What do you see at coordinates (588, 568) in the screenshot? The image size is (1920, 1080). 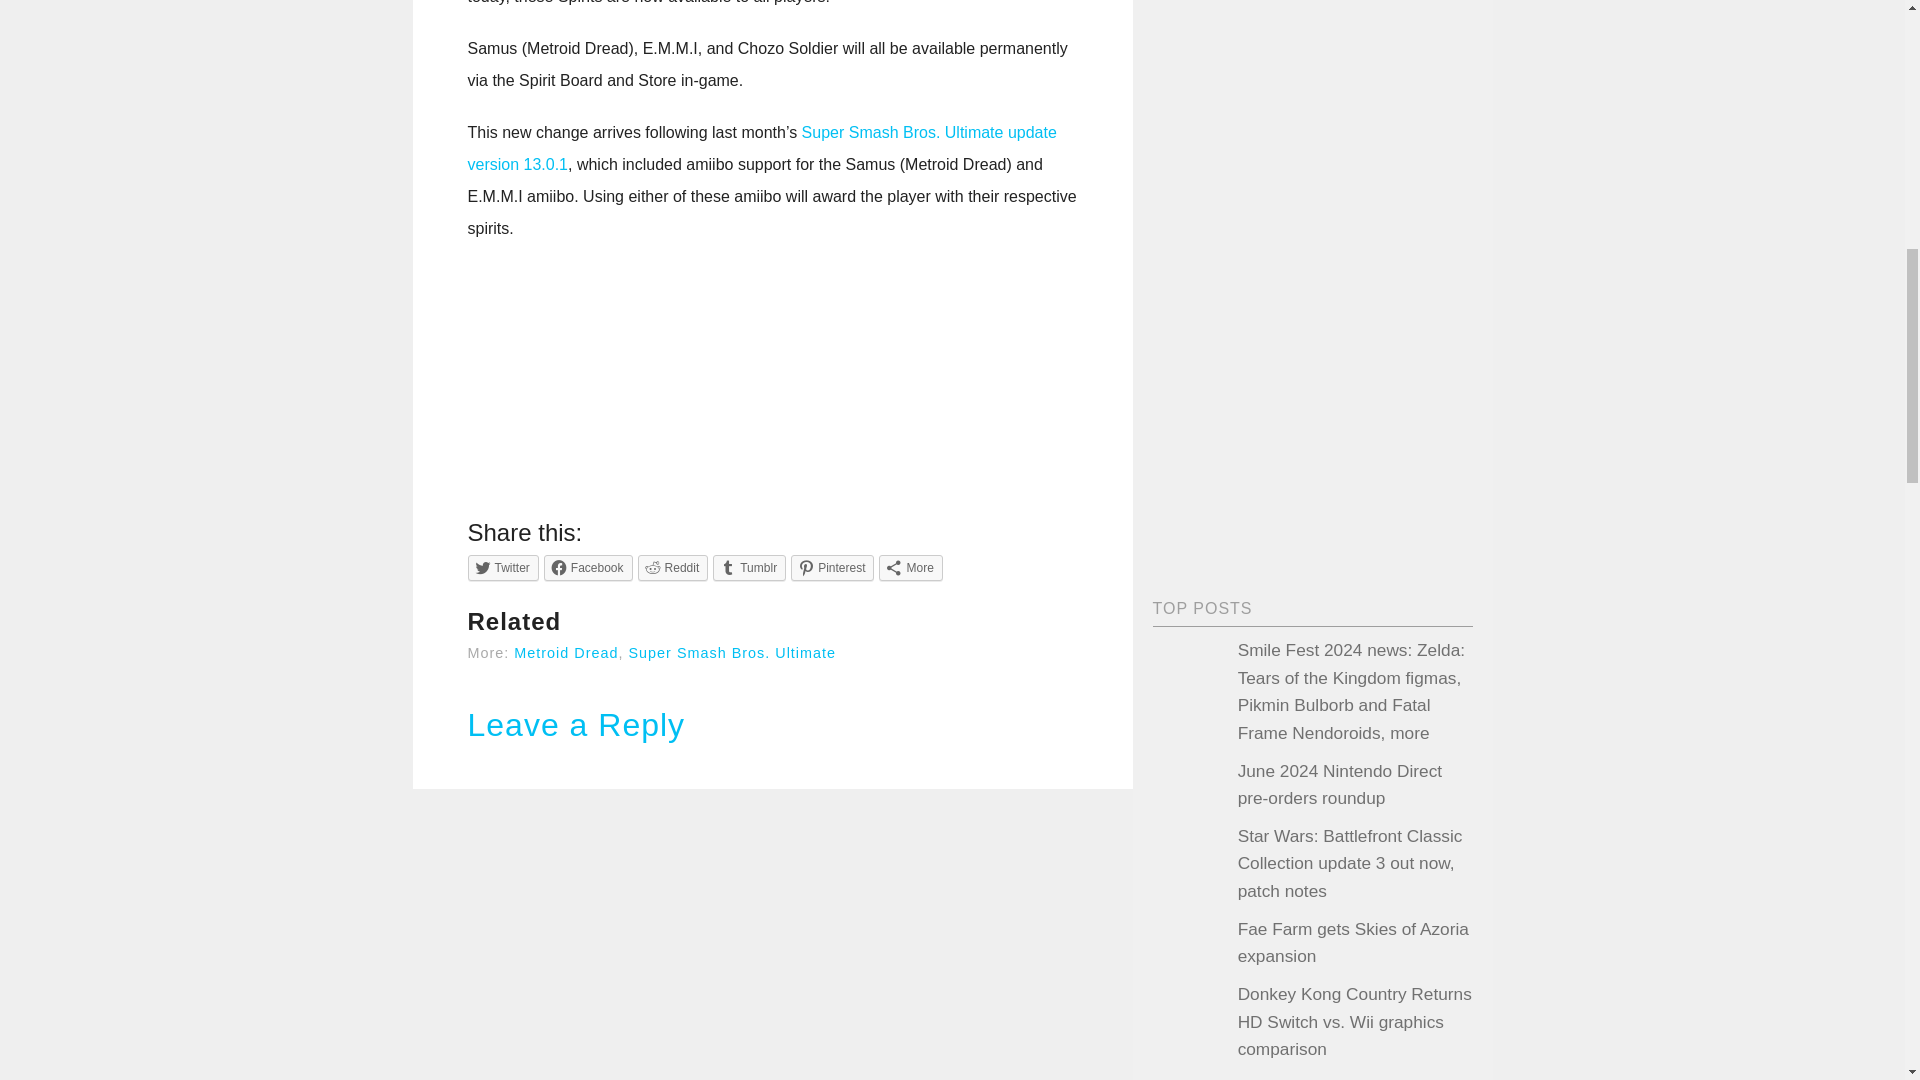 I see `Facebook` at bounding box center [588, 568].